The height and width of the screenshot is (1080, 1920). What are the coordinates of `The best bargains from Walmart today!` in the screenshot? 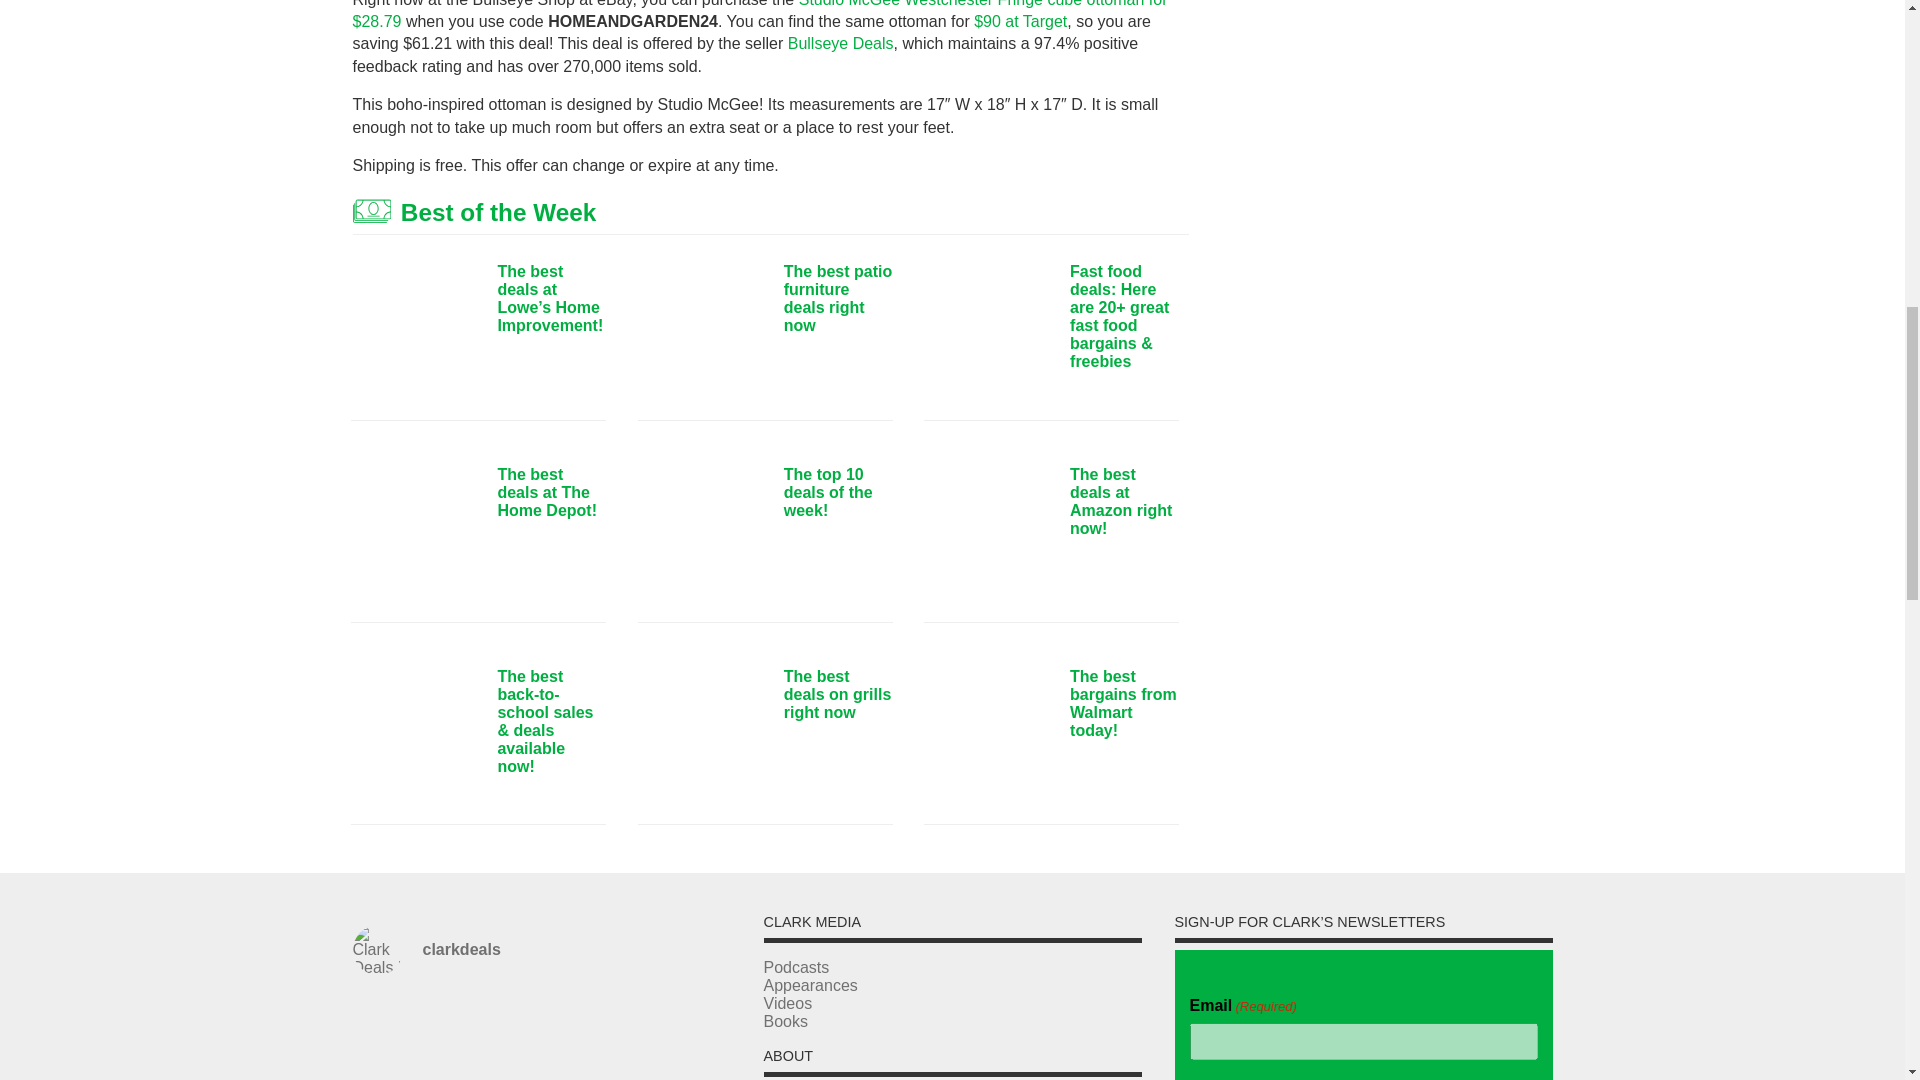 It's located at (988, 736).